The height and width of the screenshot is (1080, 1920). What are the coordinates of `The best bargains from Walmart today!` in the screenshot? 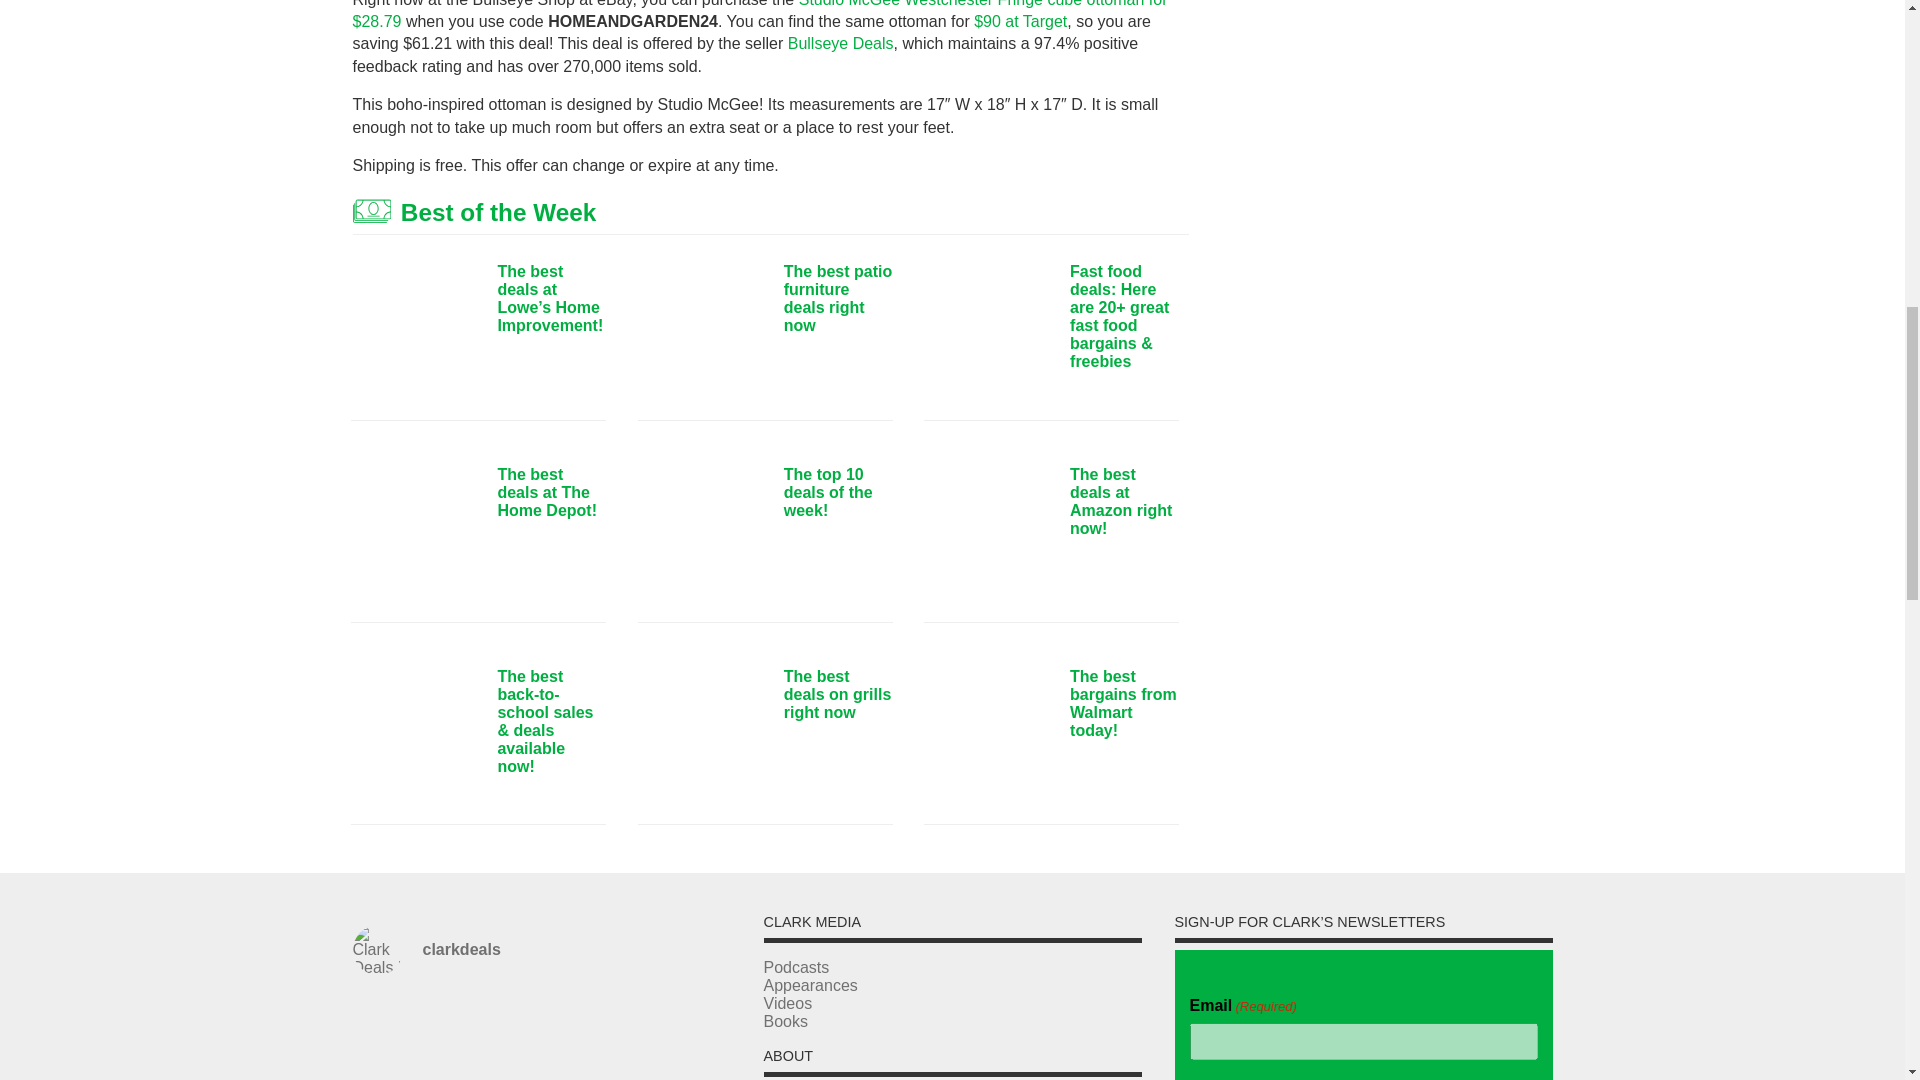 It's located at (988, 736).